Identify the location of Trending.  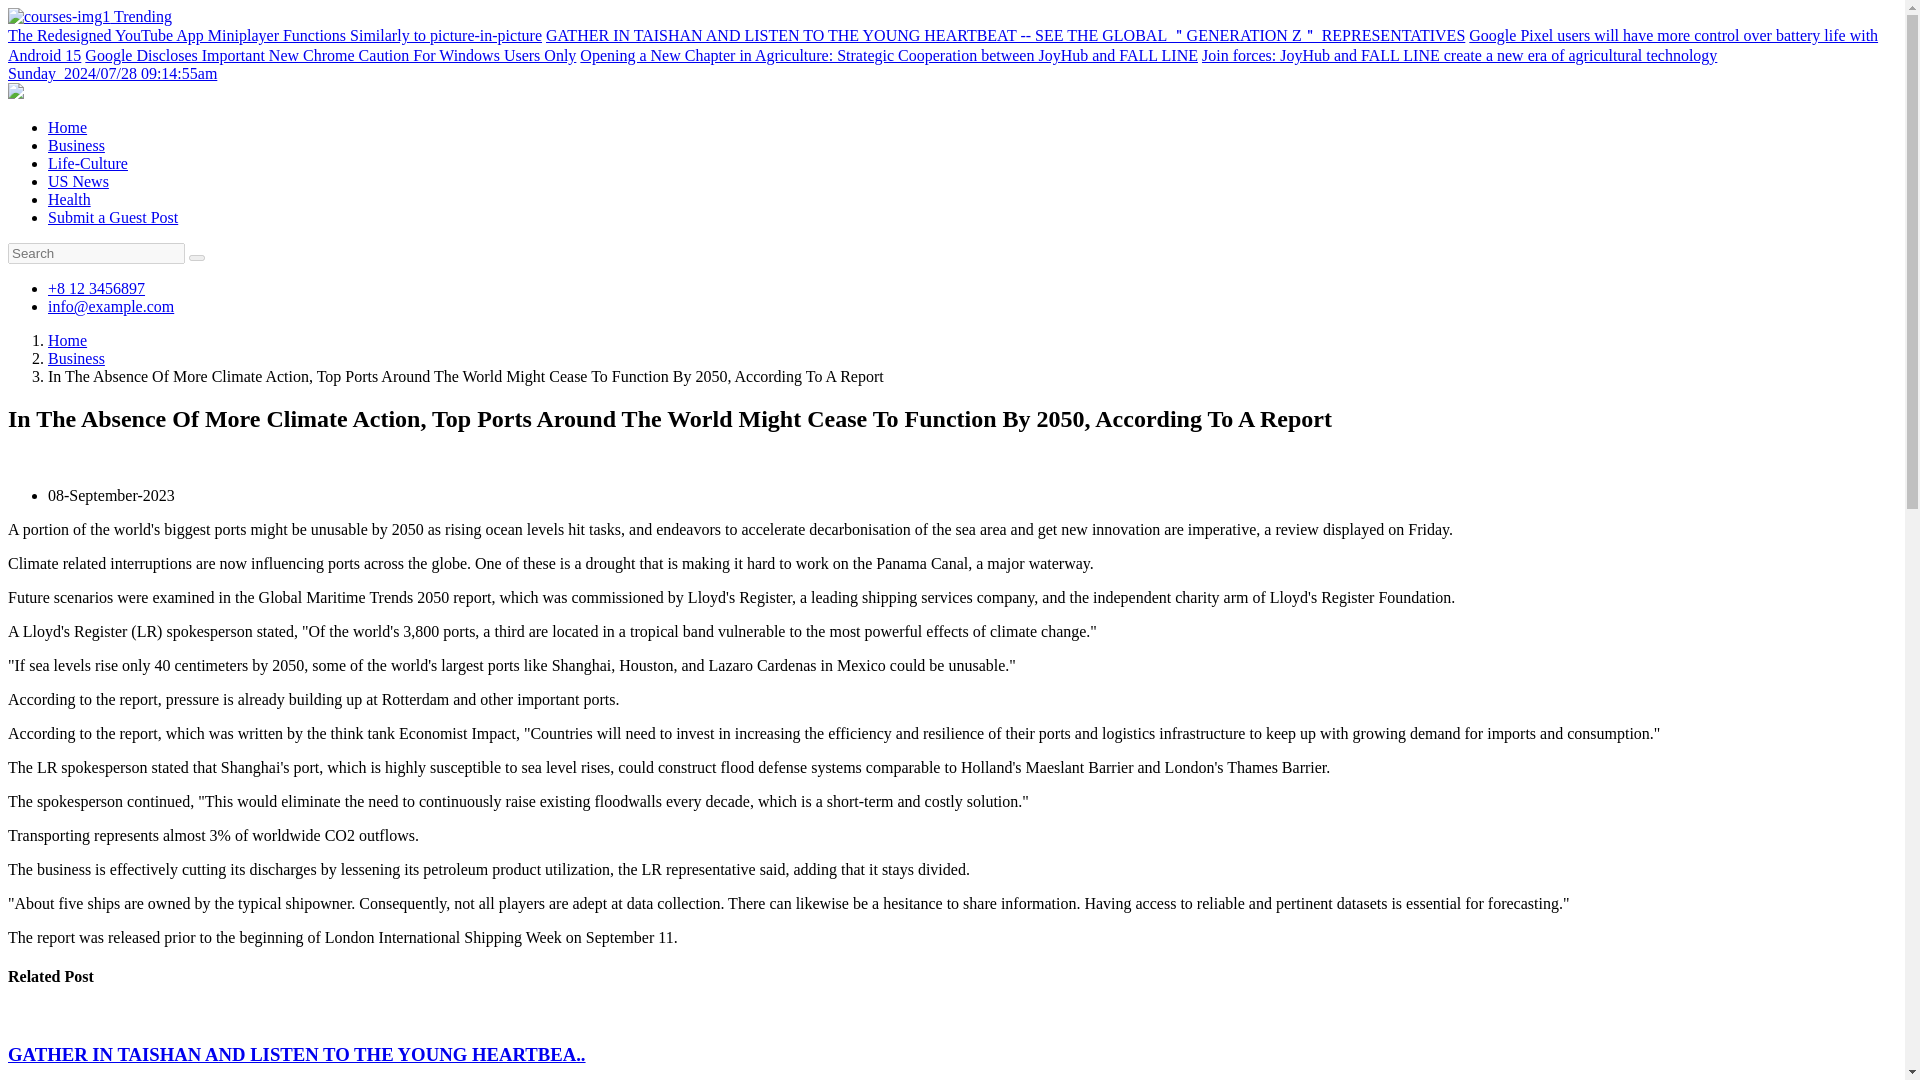
(90, 16).